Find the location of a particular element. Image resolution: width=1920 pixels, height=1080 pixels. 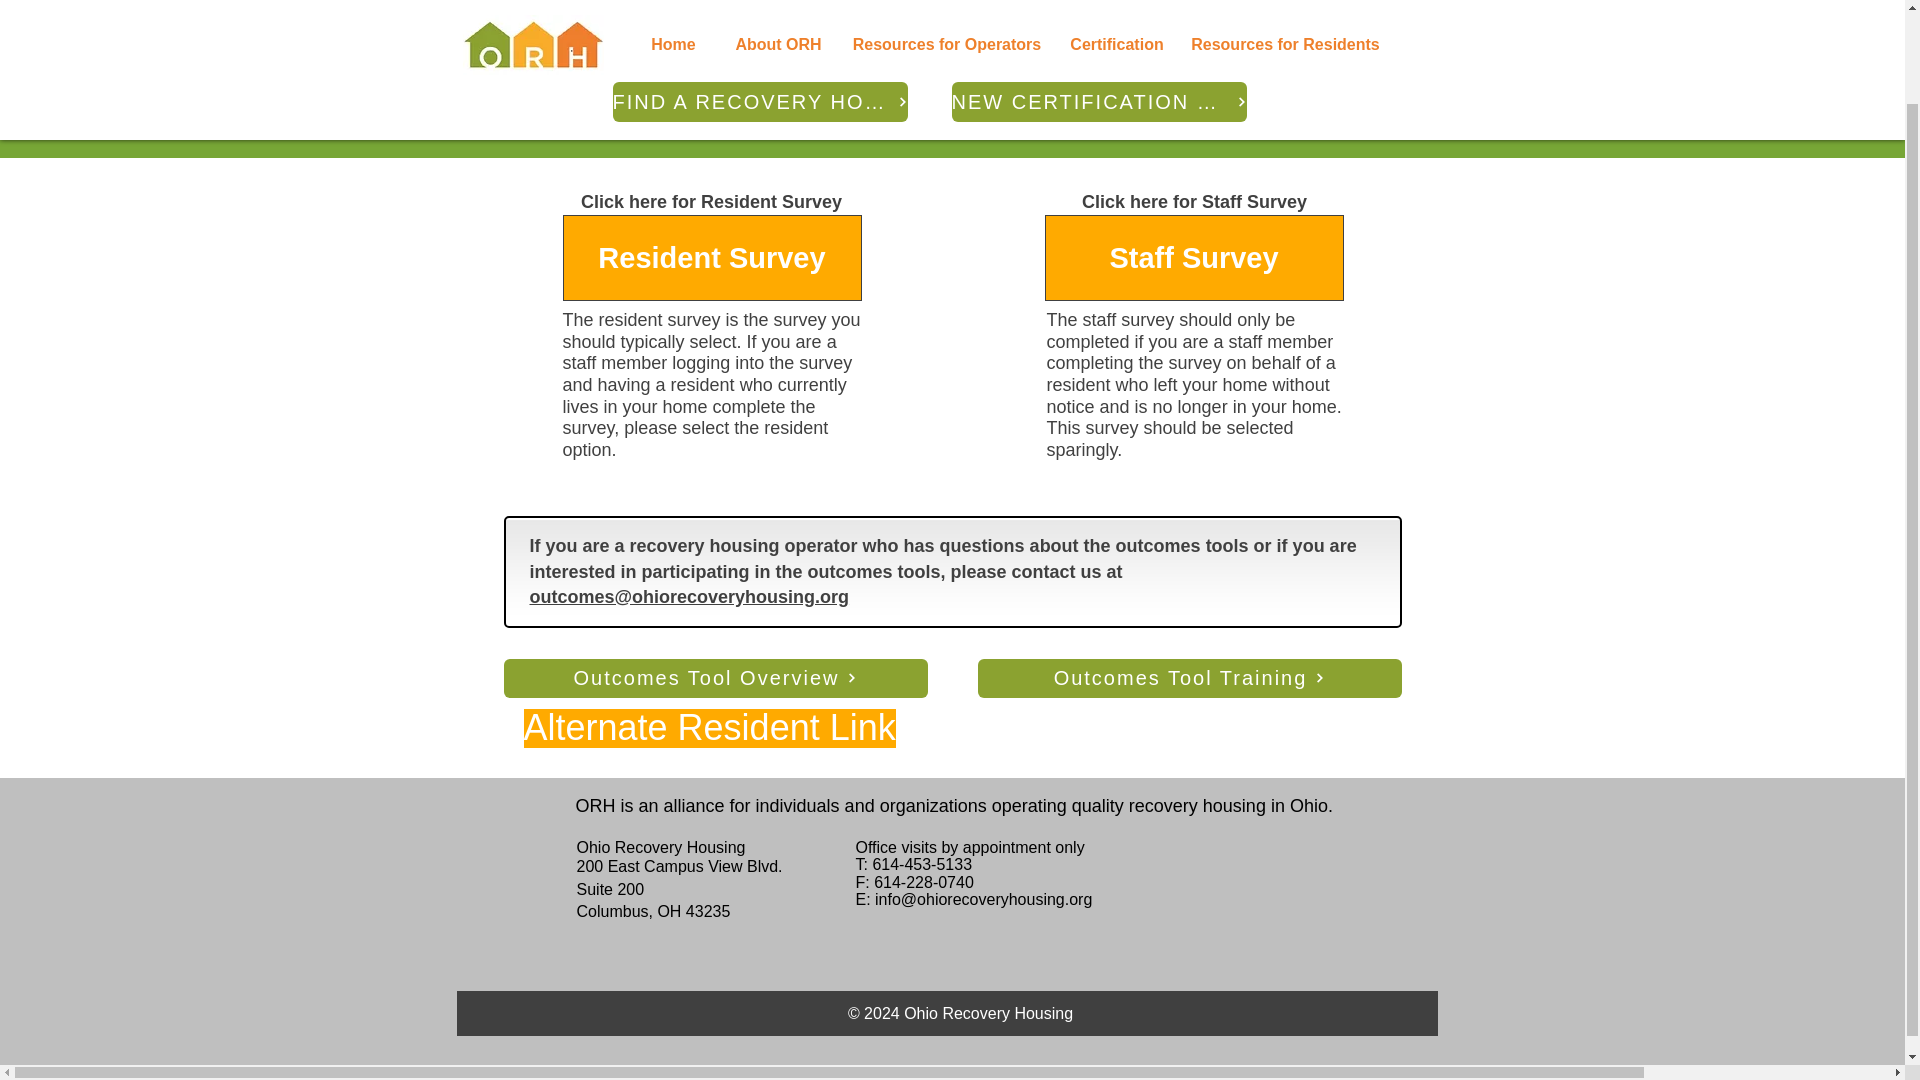

Alternate Resident Link is located at coordinates (710, 728).